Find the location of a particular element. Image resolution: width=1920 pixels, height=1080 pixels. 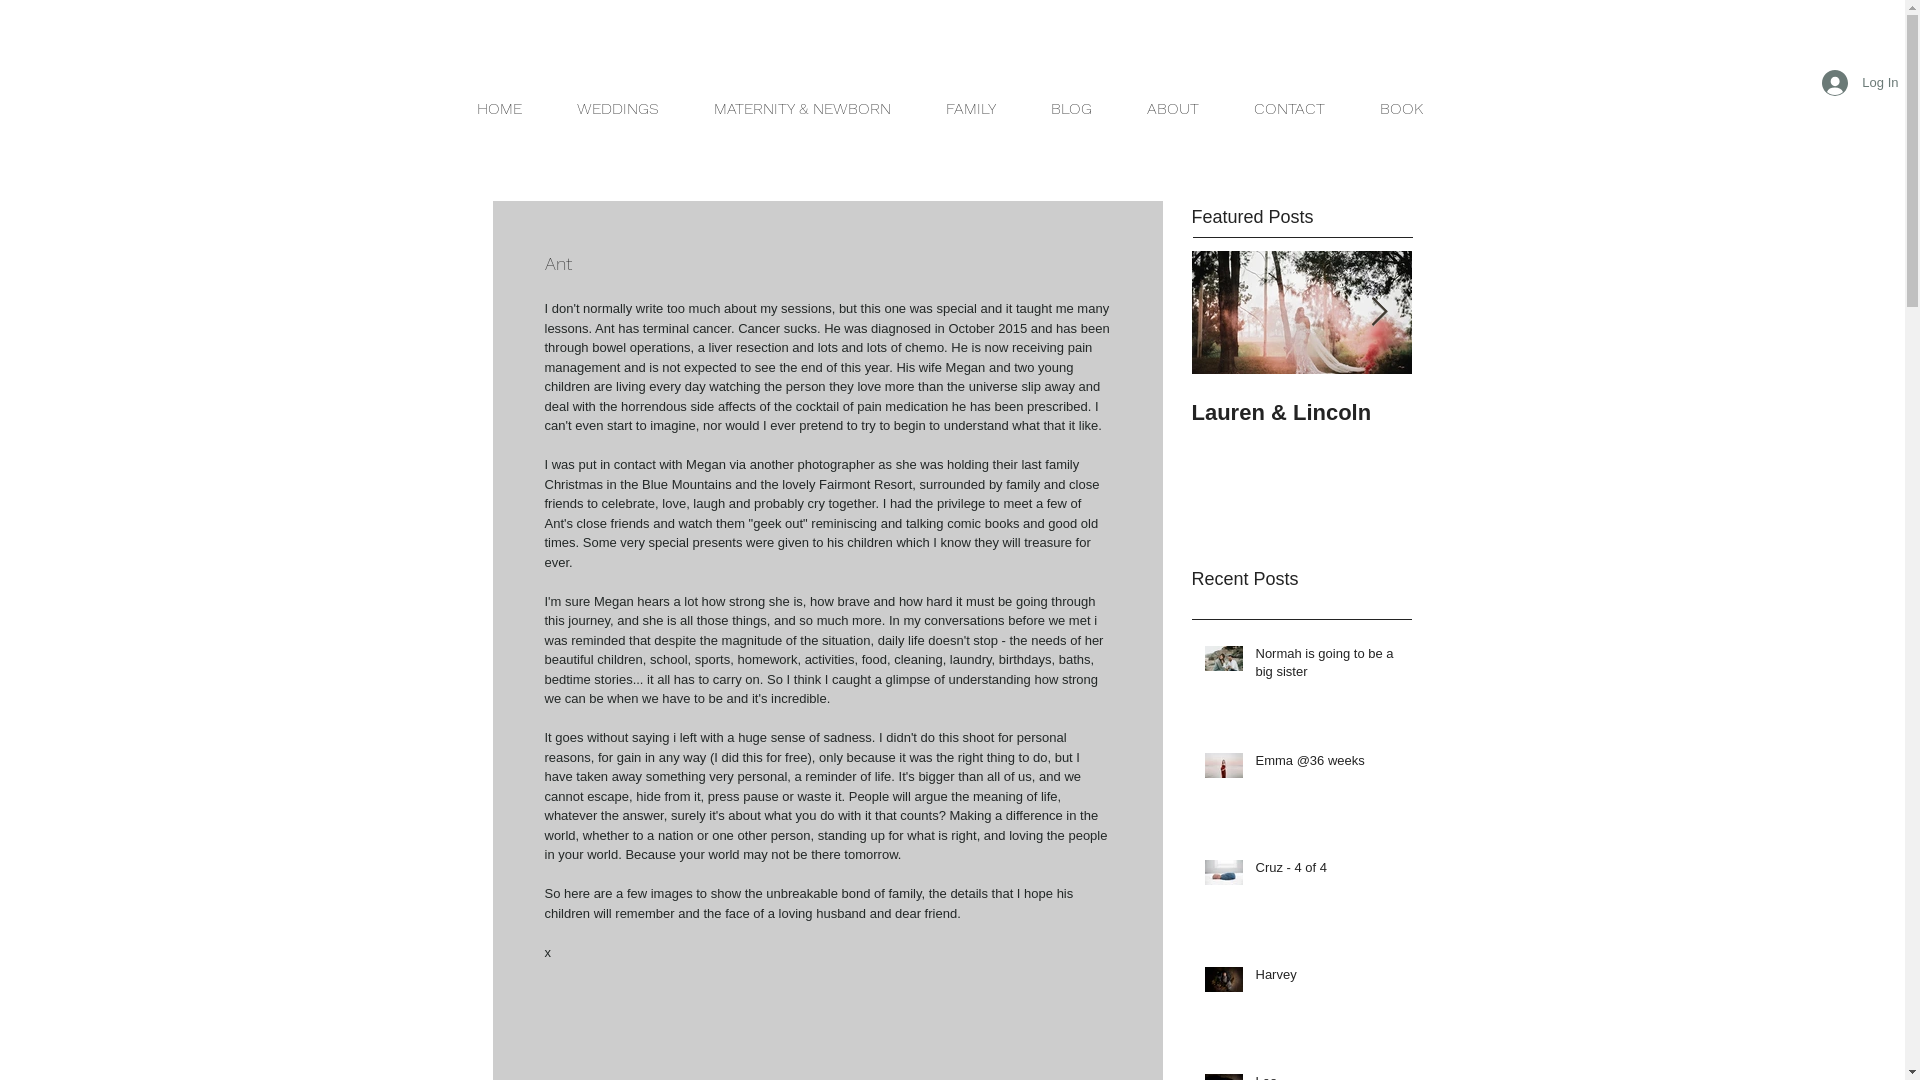

Post not marked as liked is located at coordinates (1102, 486).